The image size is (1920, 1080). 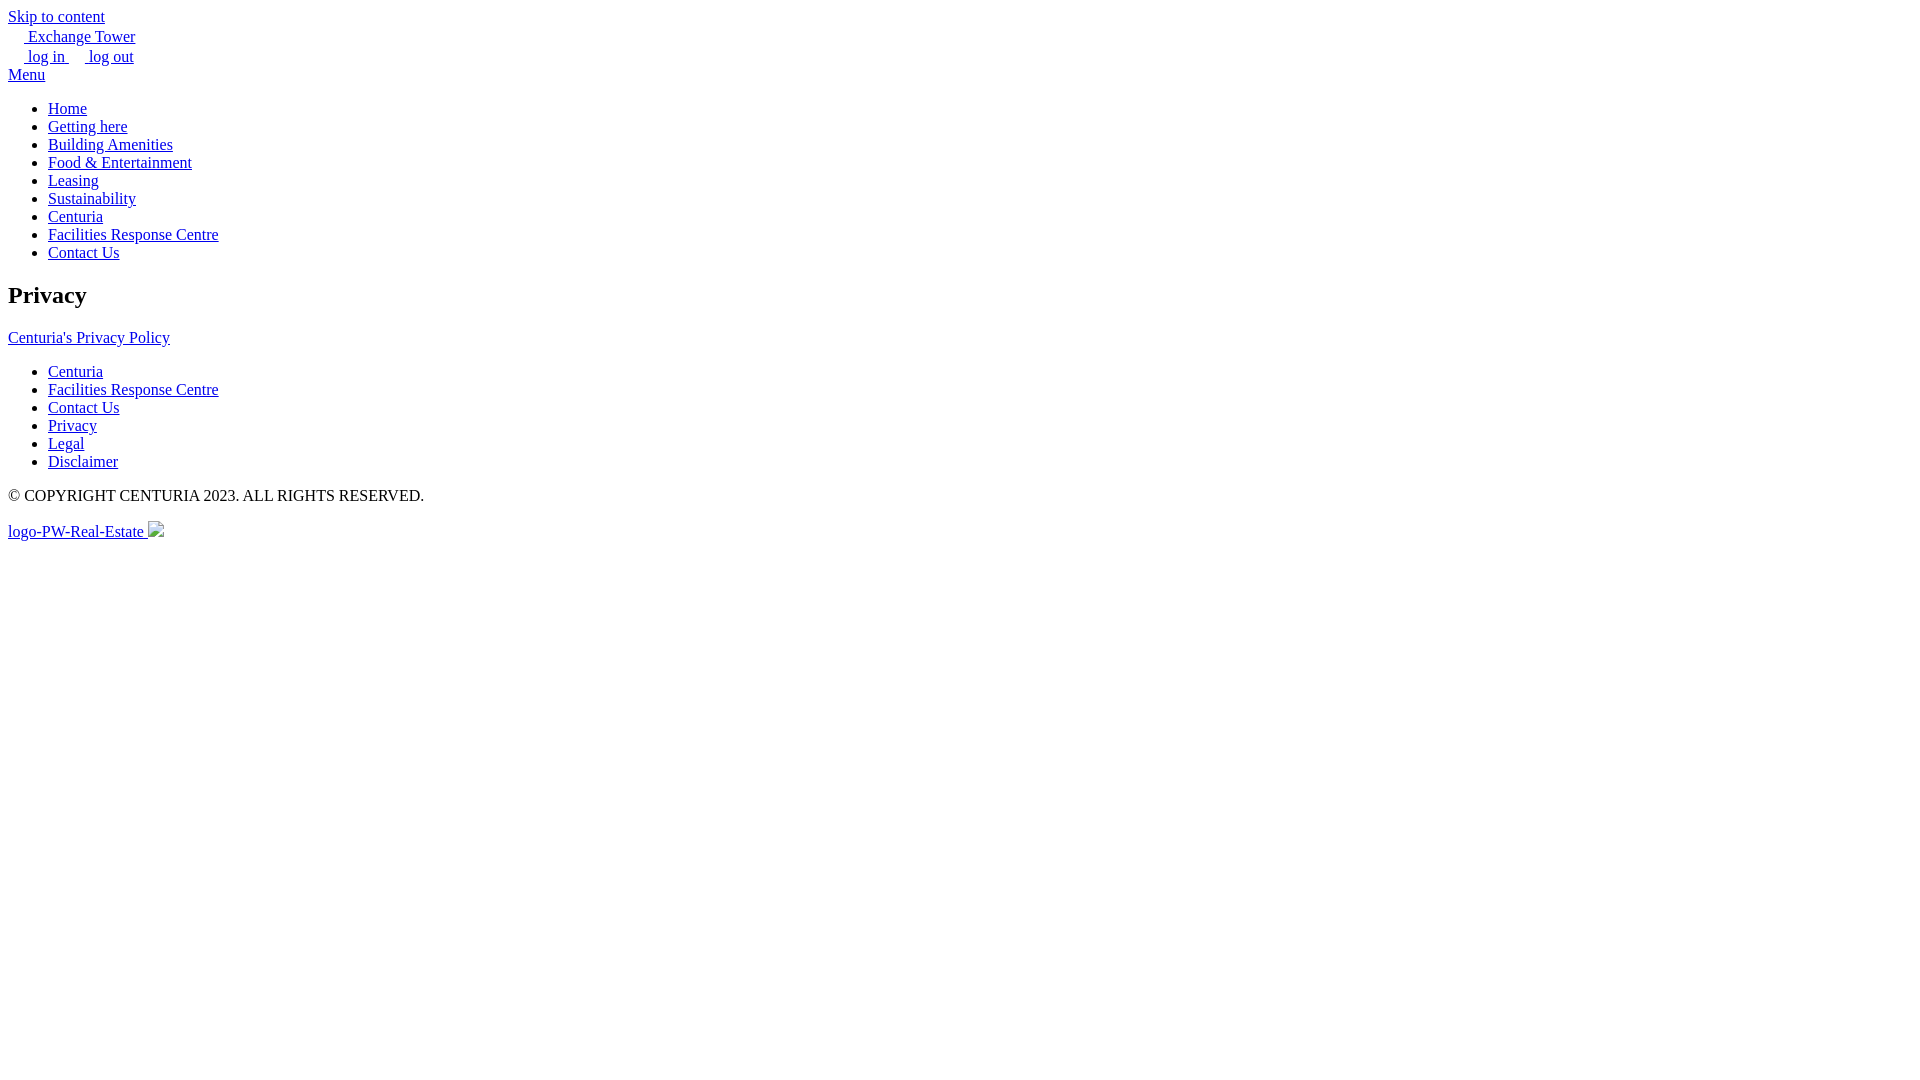 I want to click on log out, so click(x=102, y=56).